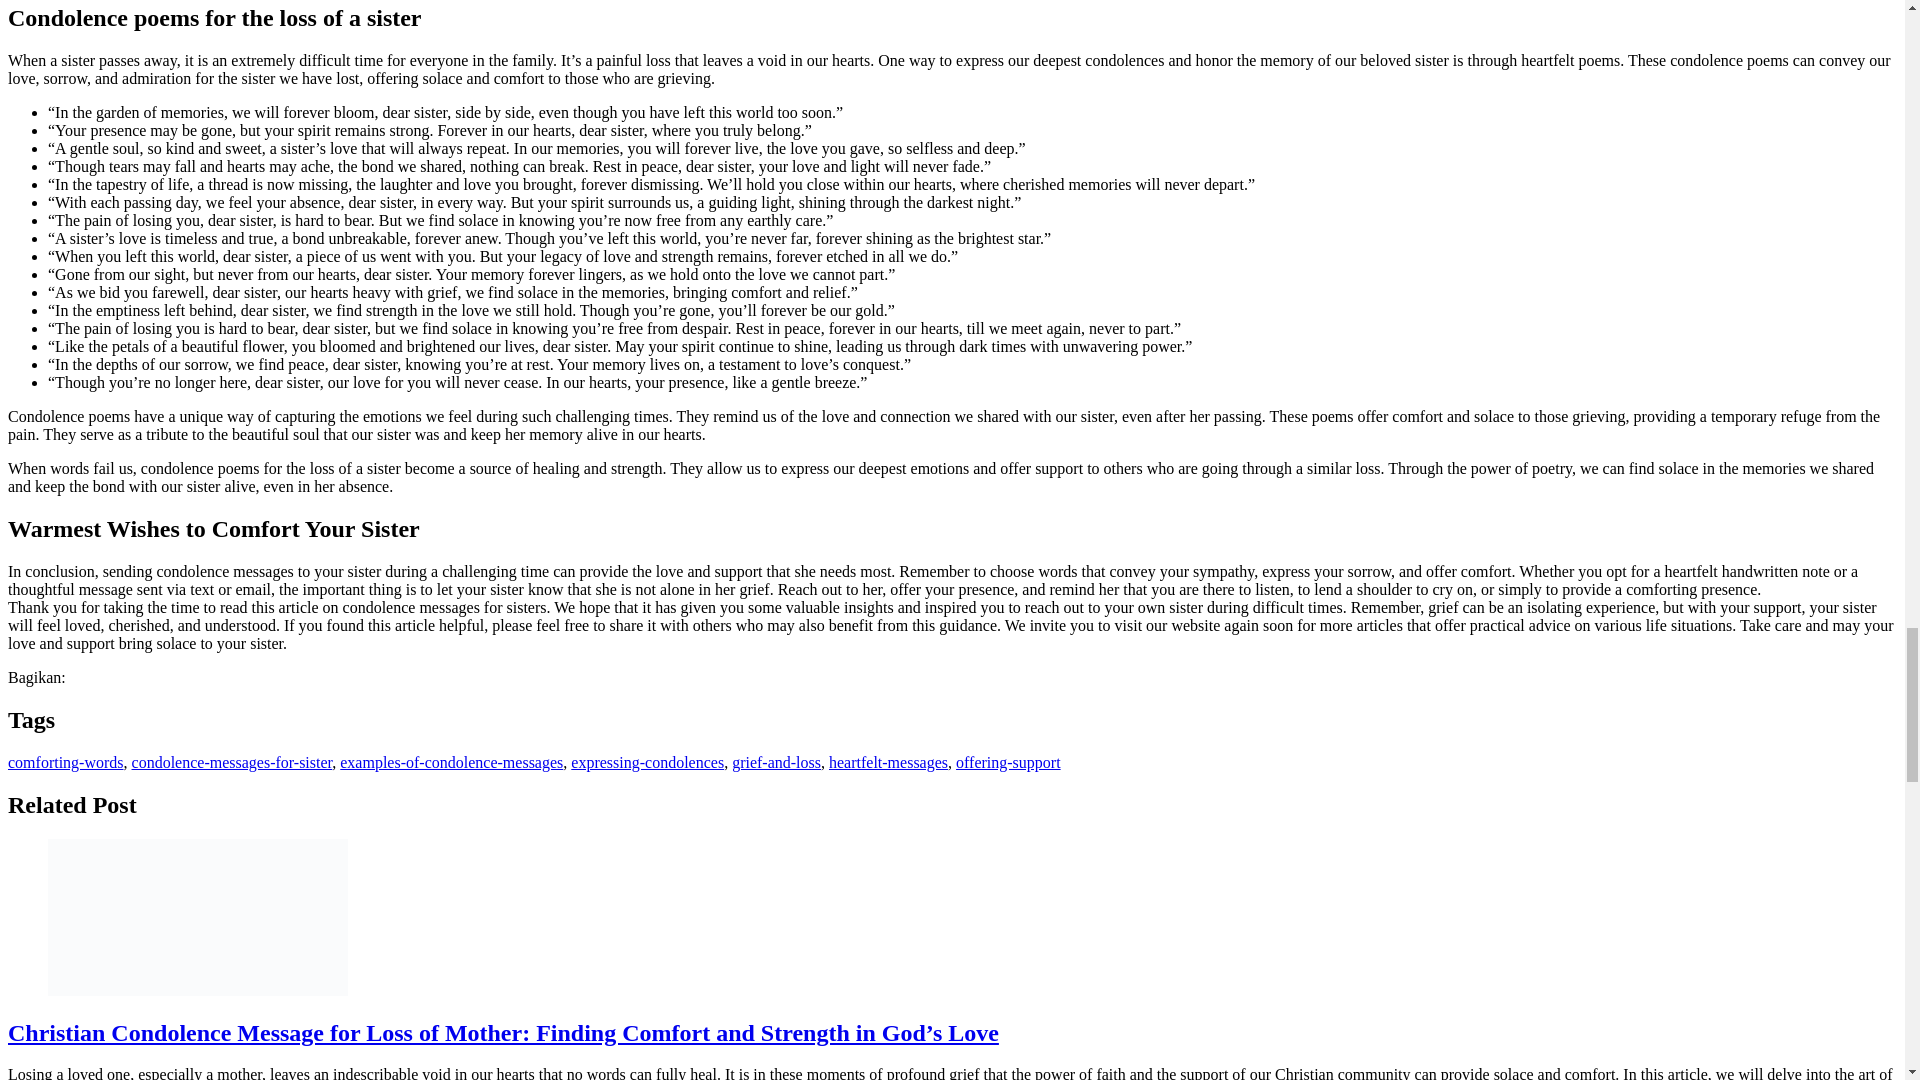  What do you see at coordinates (232, 762) in the screenshot?
I see `condolence-messages-for-sister` at bounding box center [232, 762].